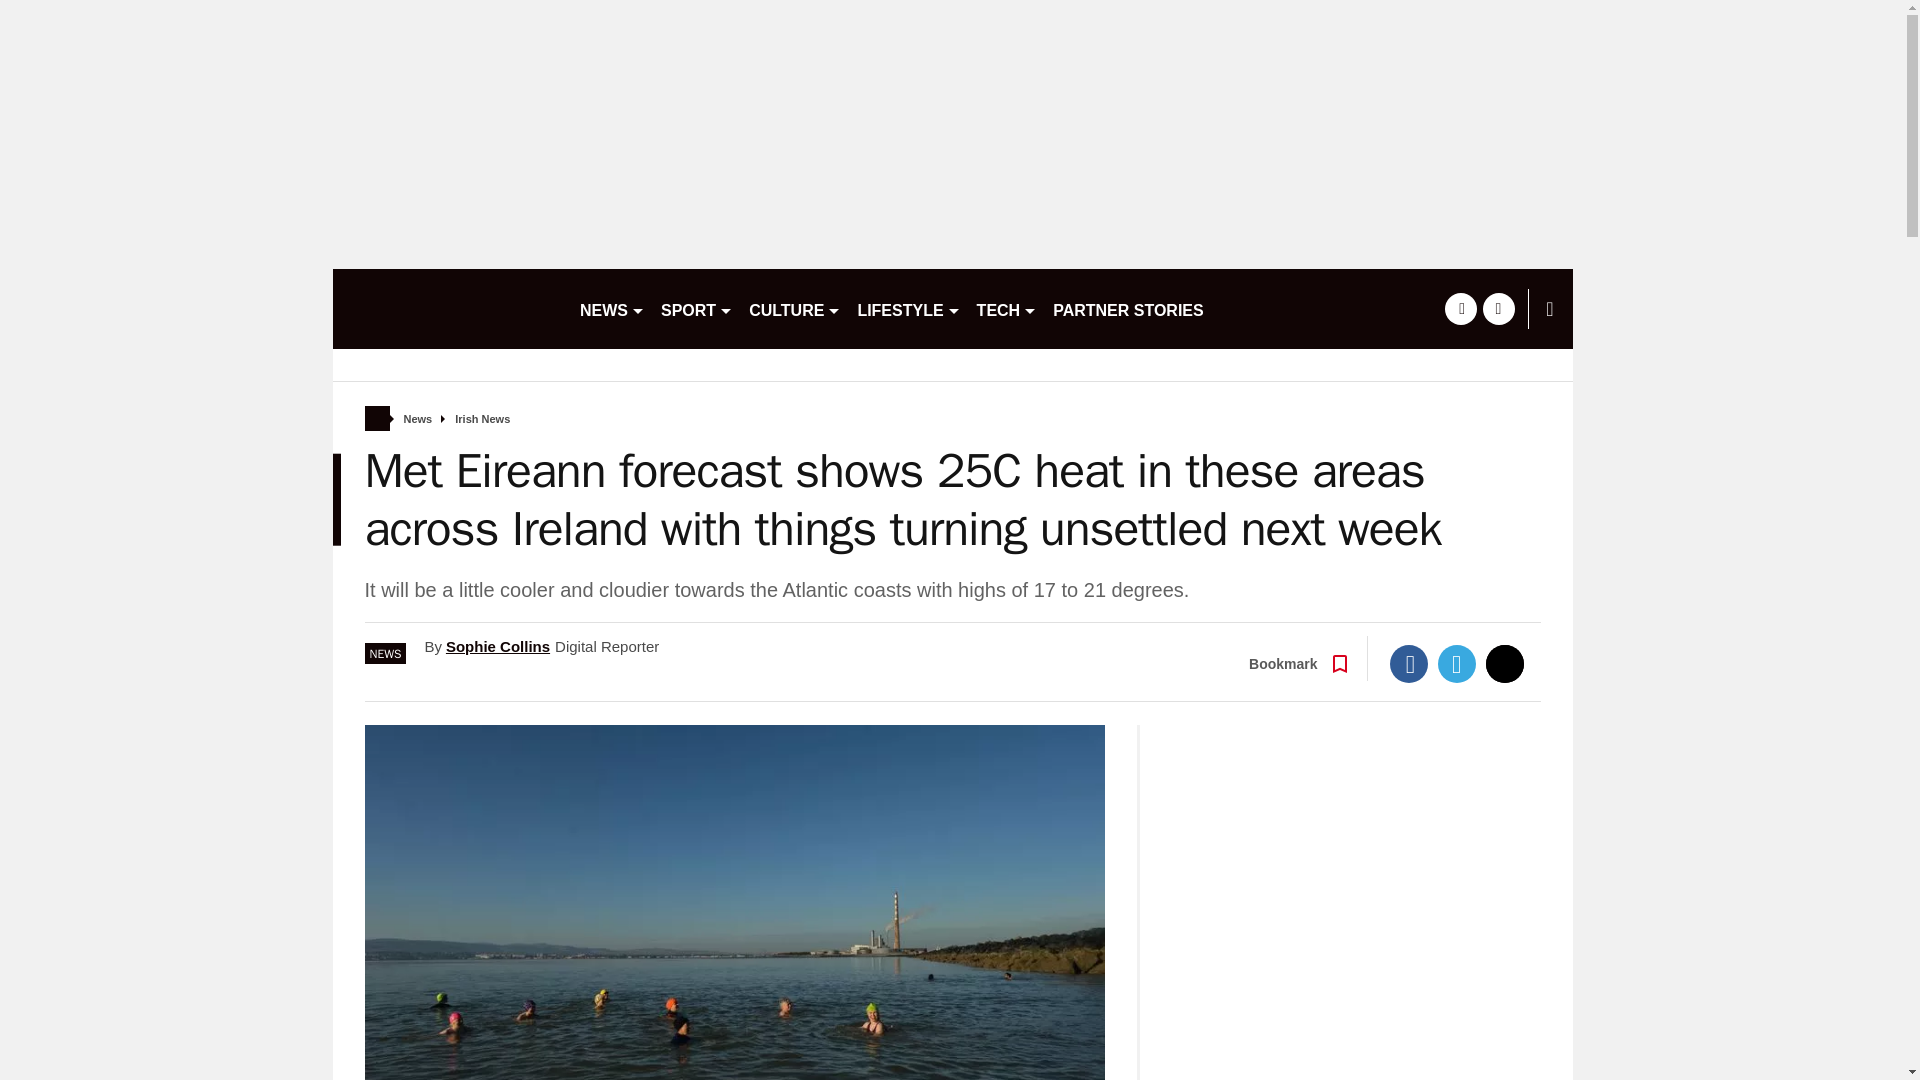 The height and width of the screenshot is (1080, 1920). What do you see at coordinates (1498, 308) in the screenshot?
I see `twitter` at bounding box center [1498, 308].